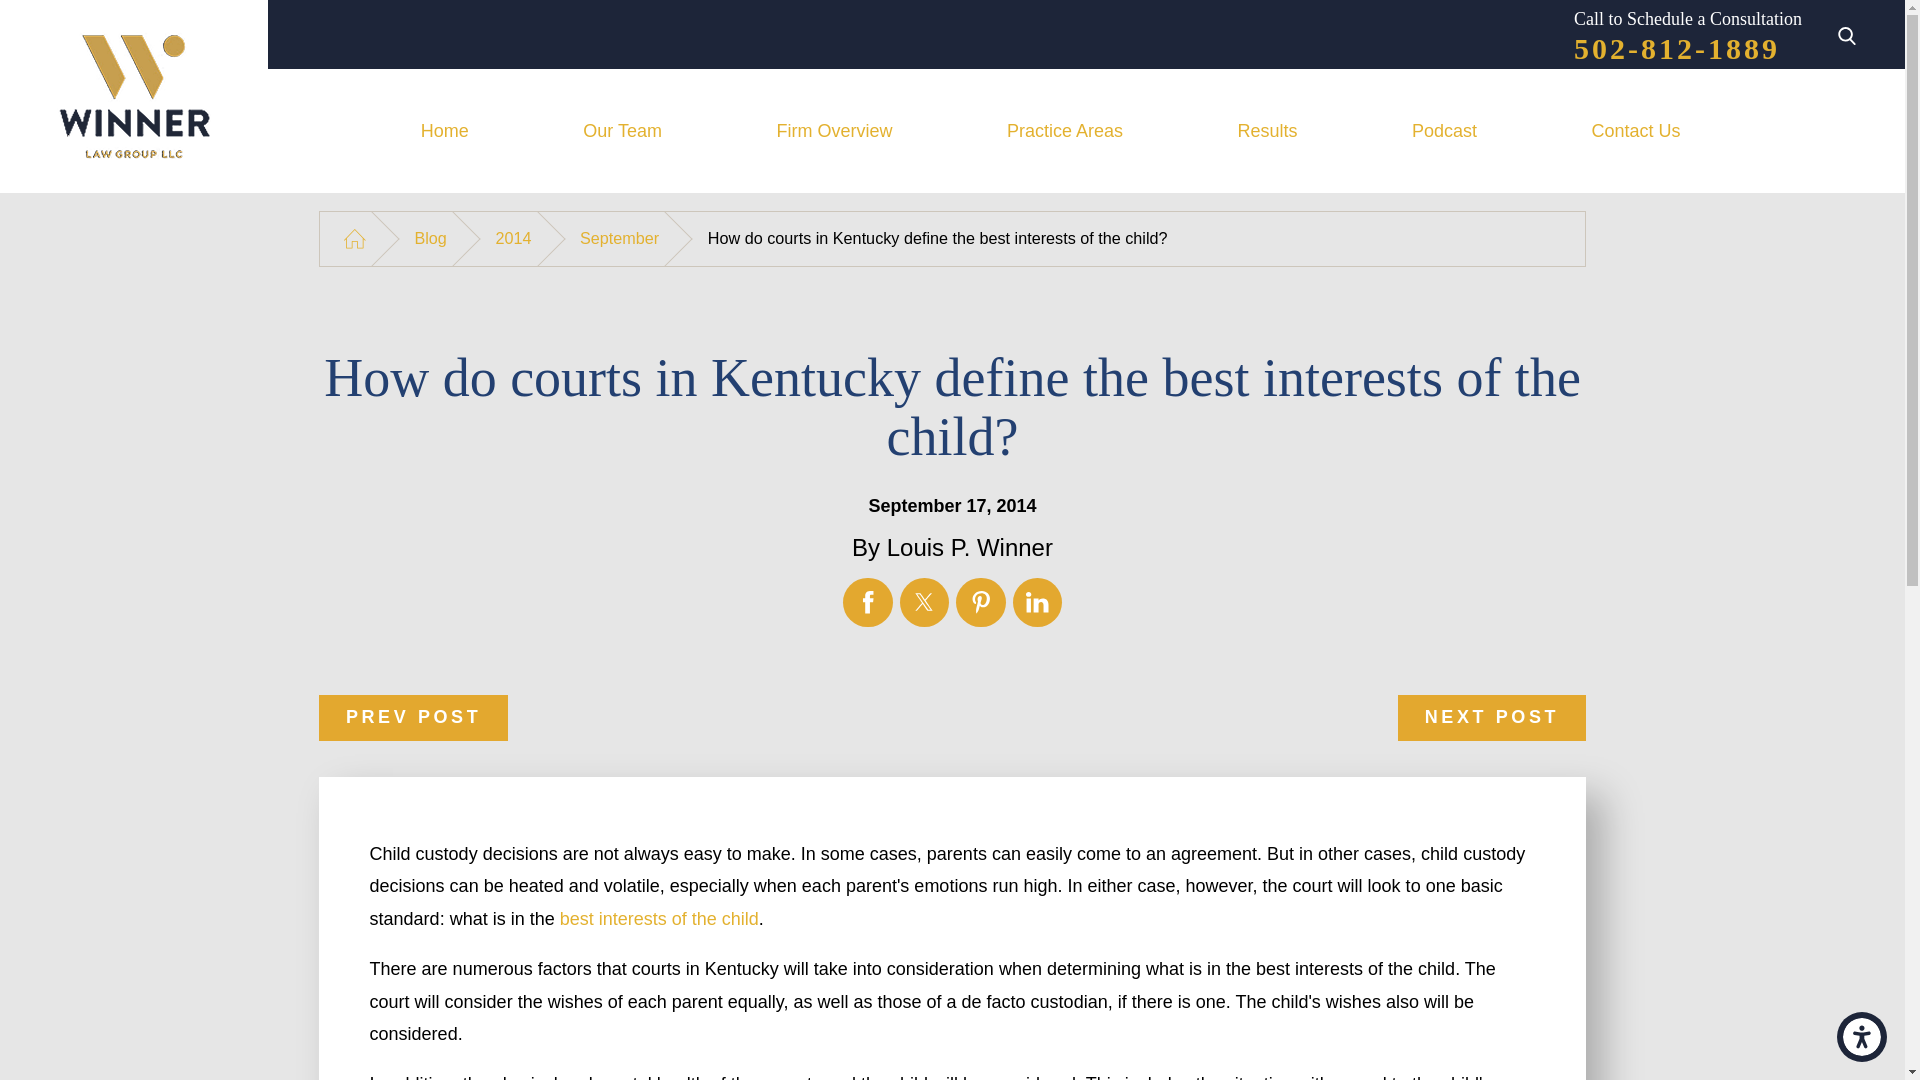  I want to click on Firm Overview, so click(833, 131).